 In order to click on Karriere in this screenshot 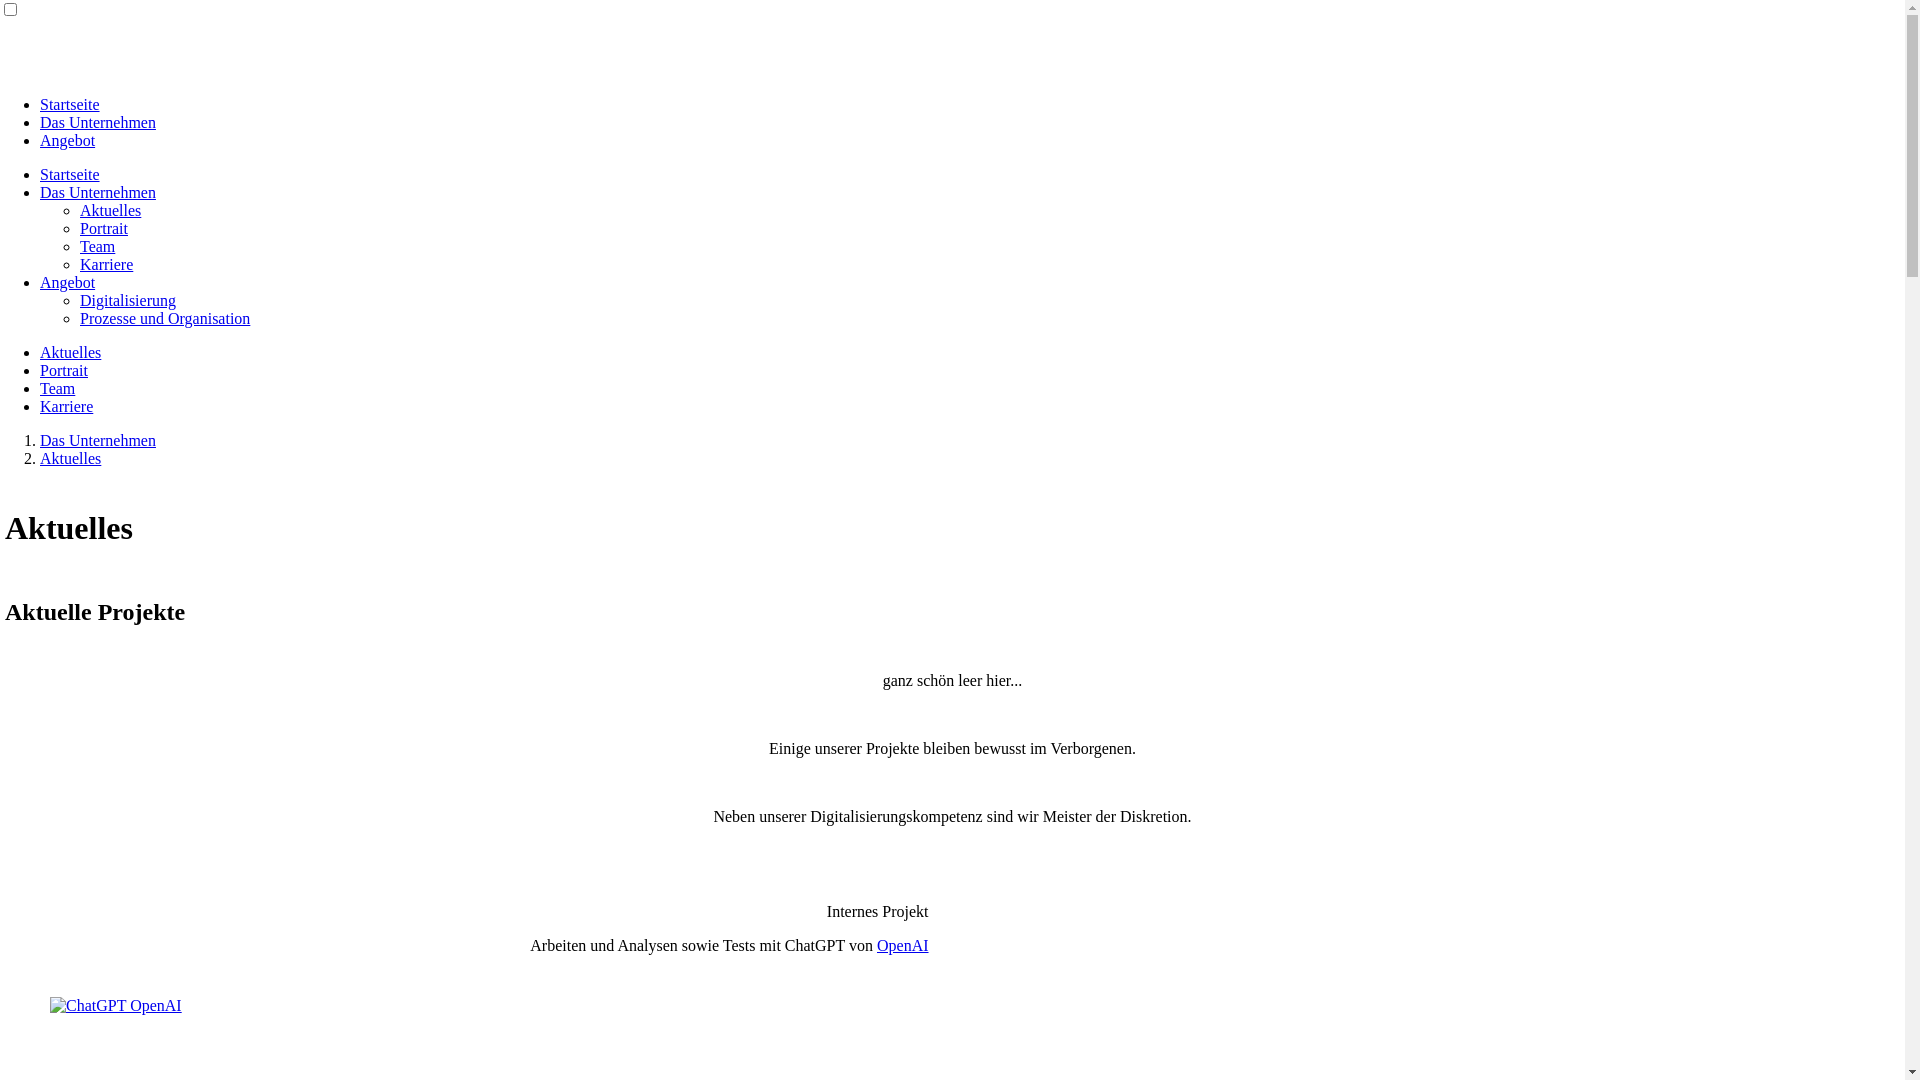, I will do `click(66, 406)`.